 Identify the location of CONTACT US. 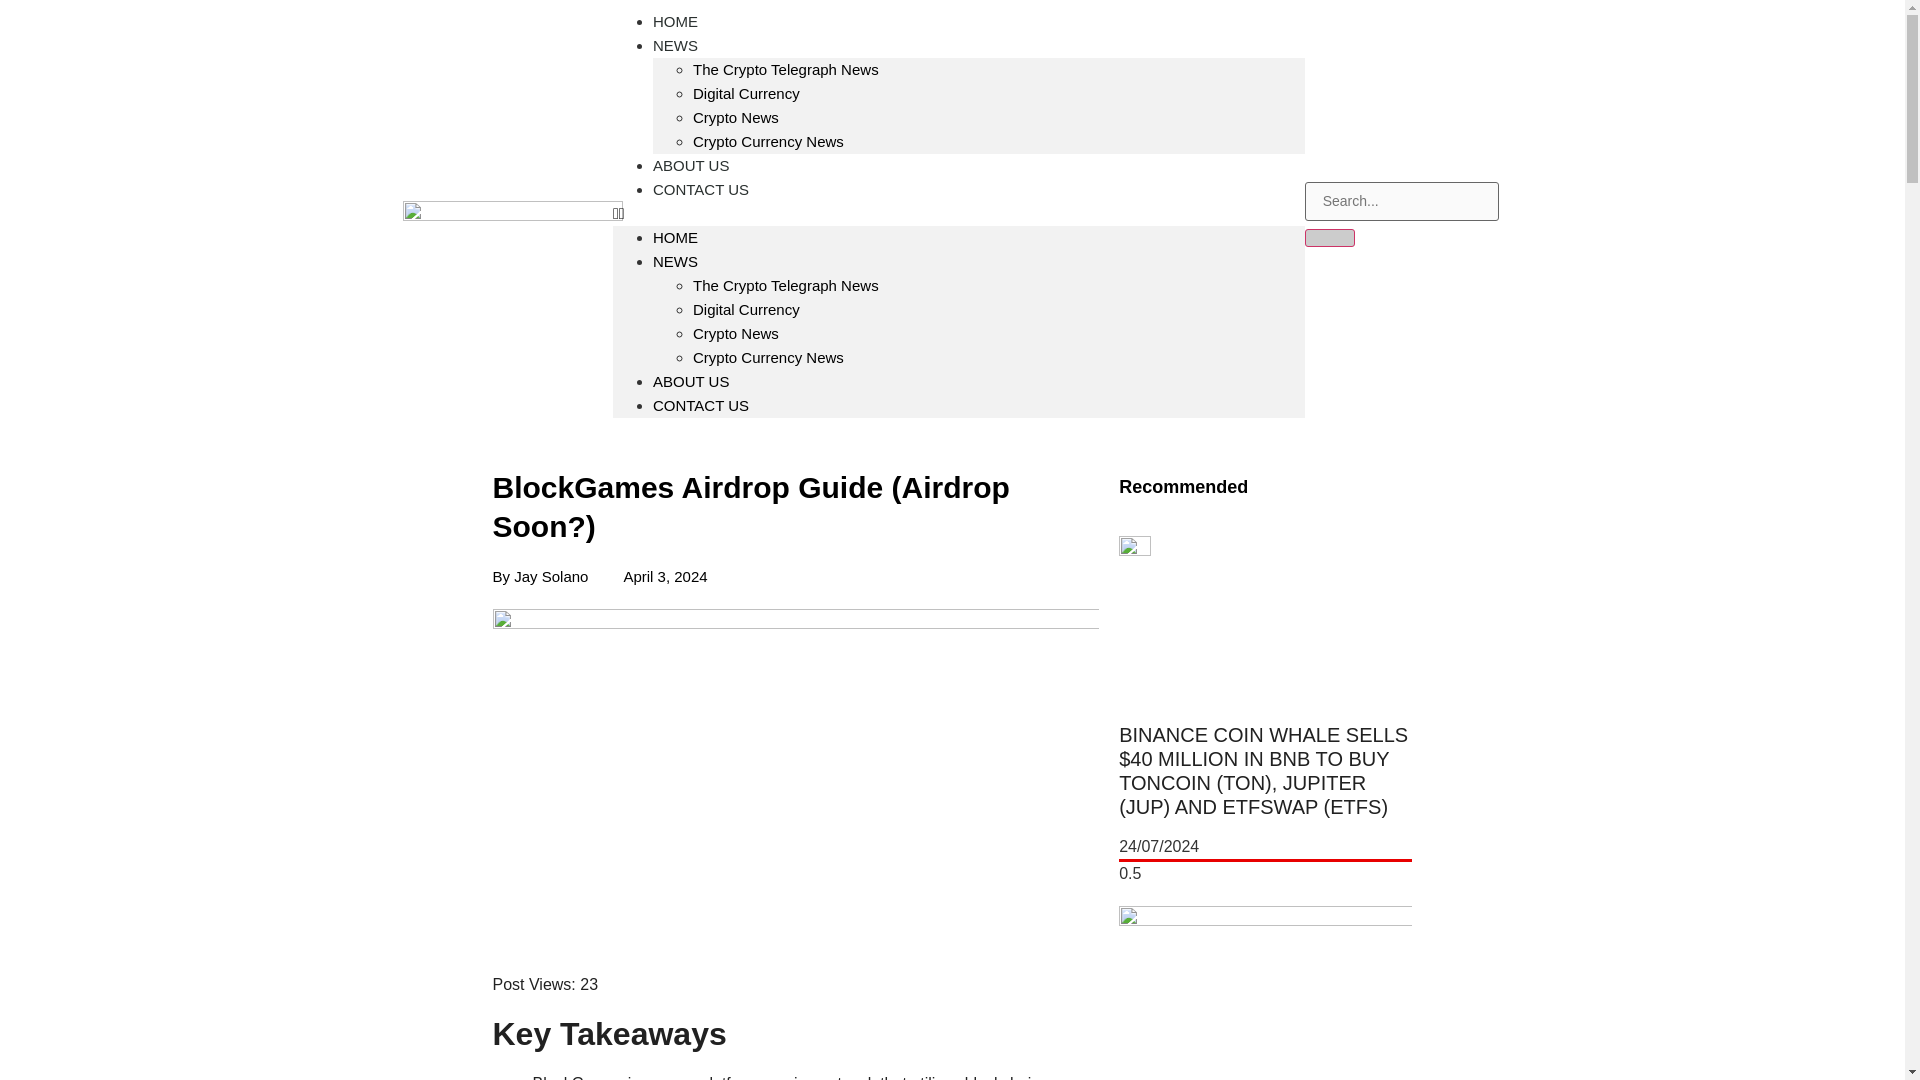
(700, 189).